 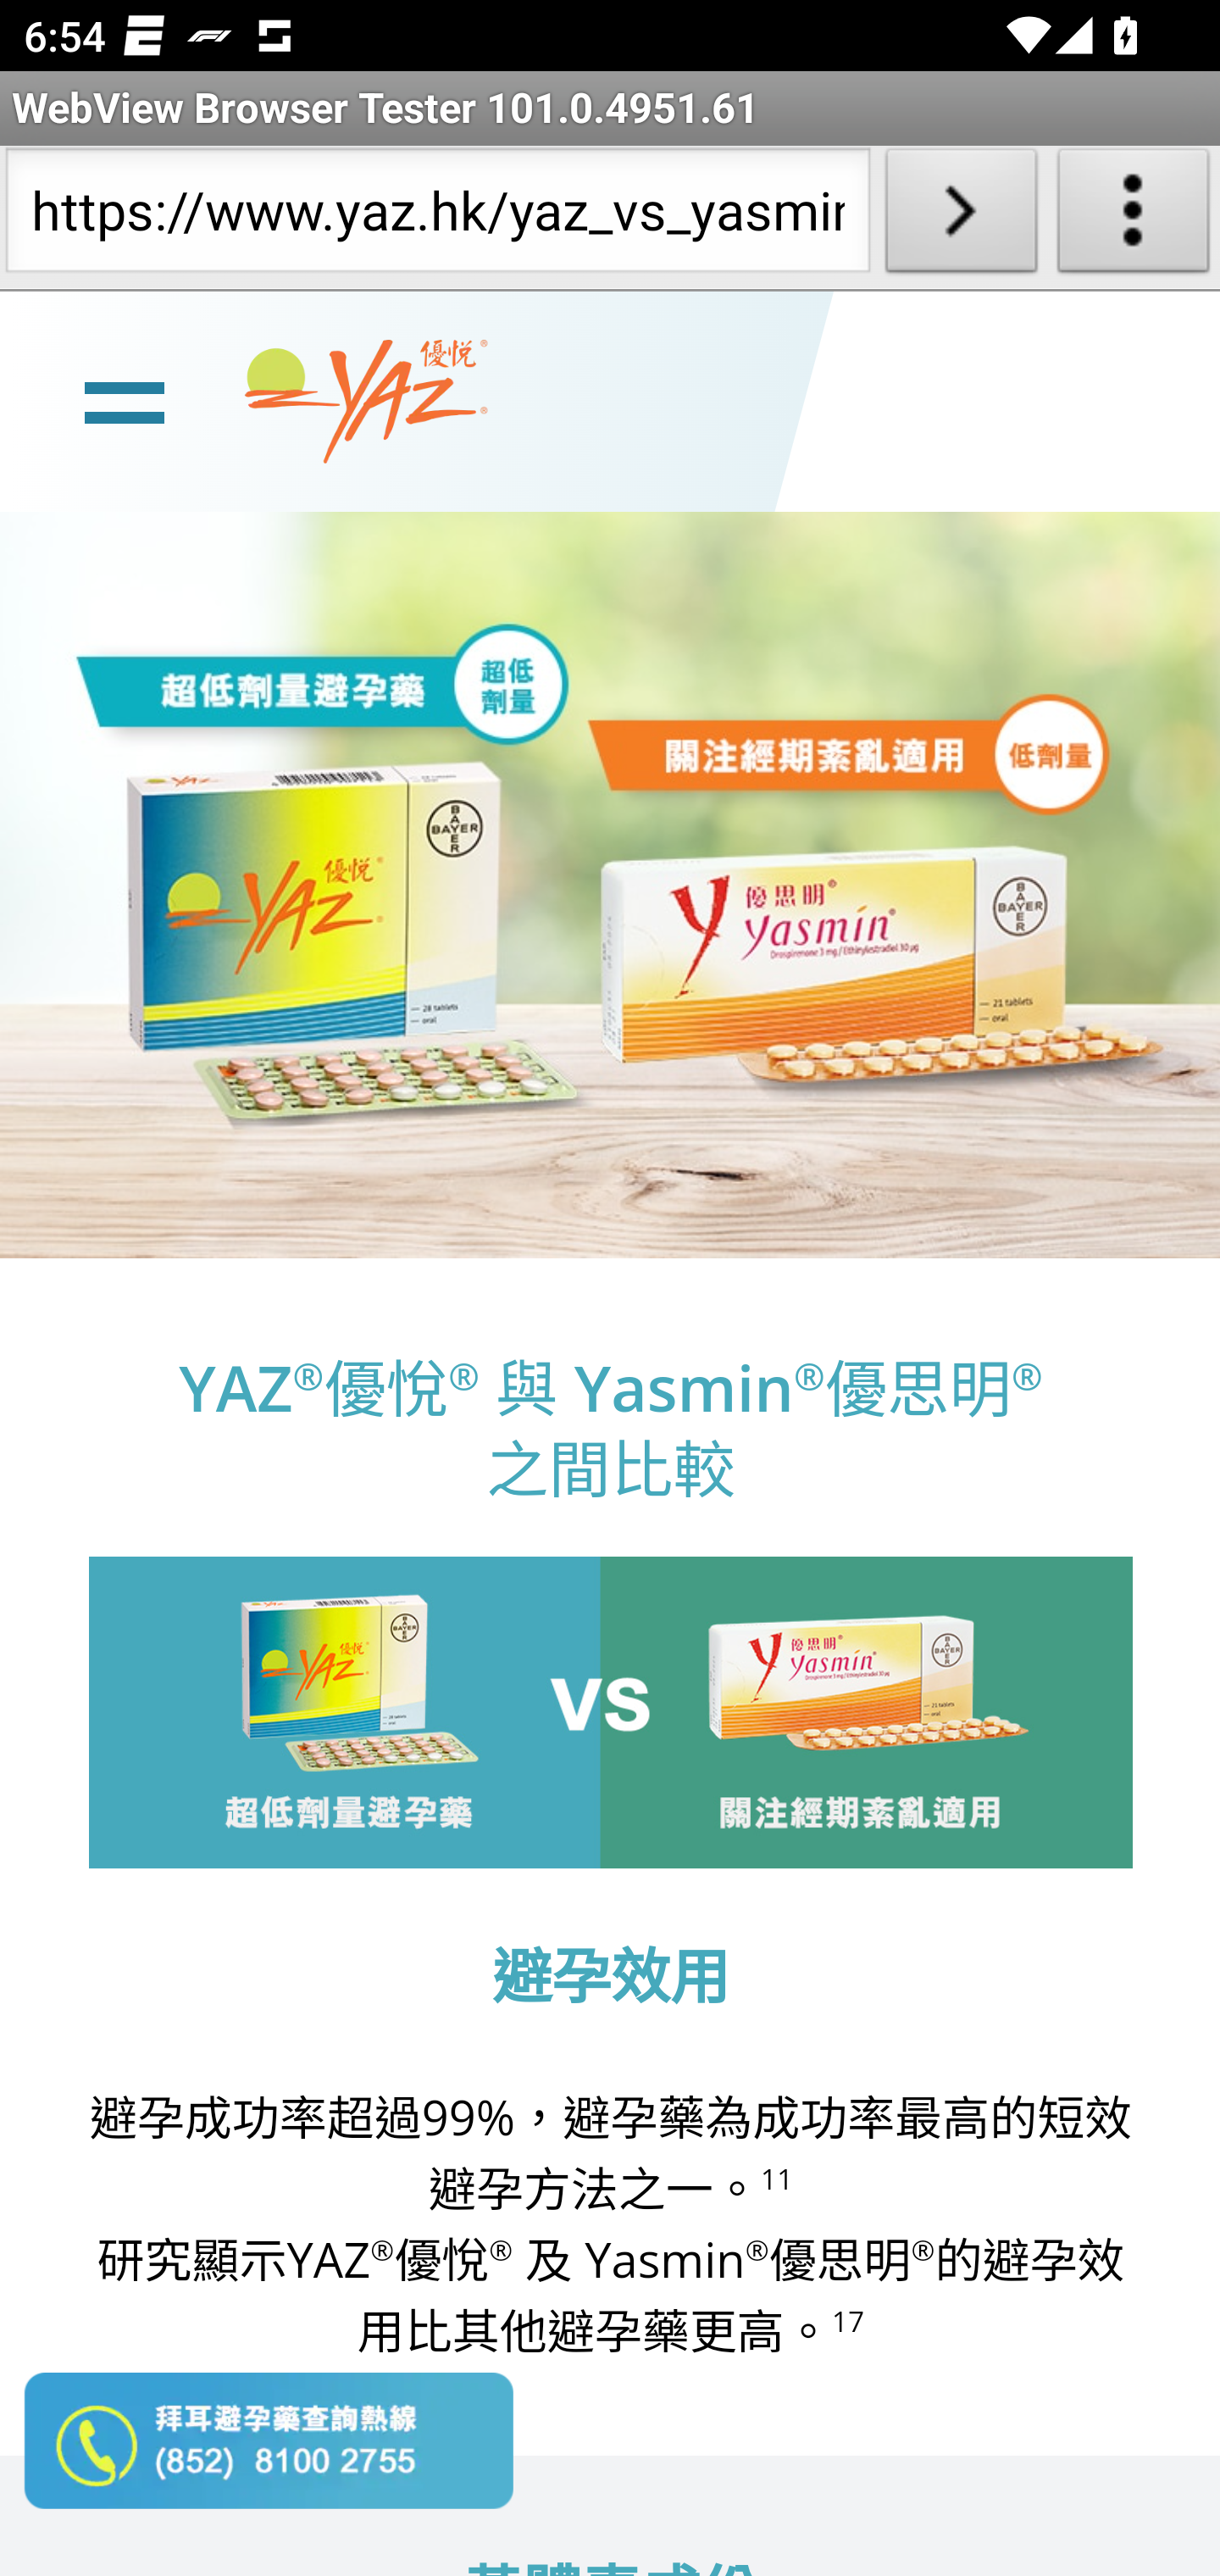 I want to click on line Toggle burger menu, so click(x=124, y=399).